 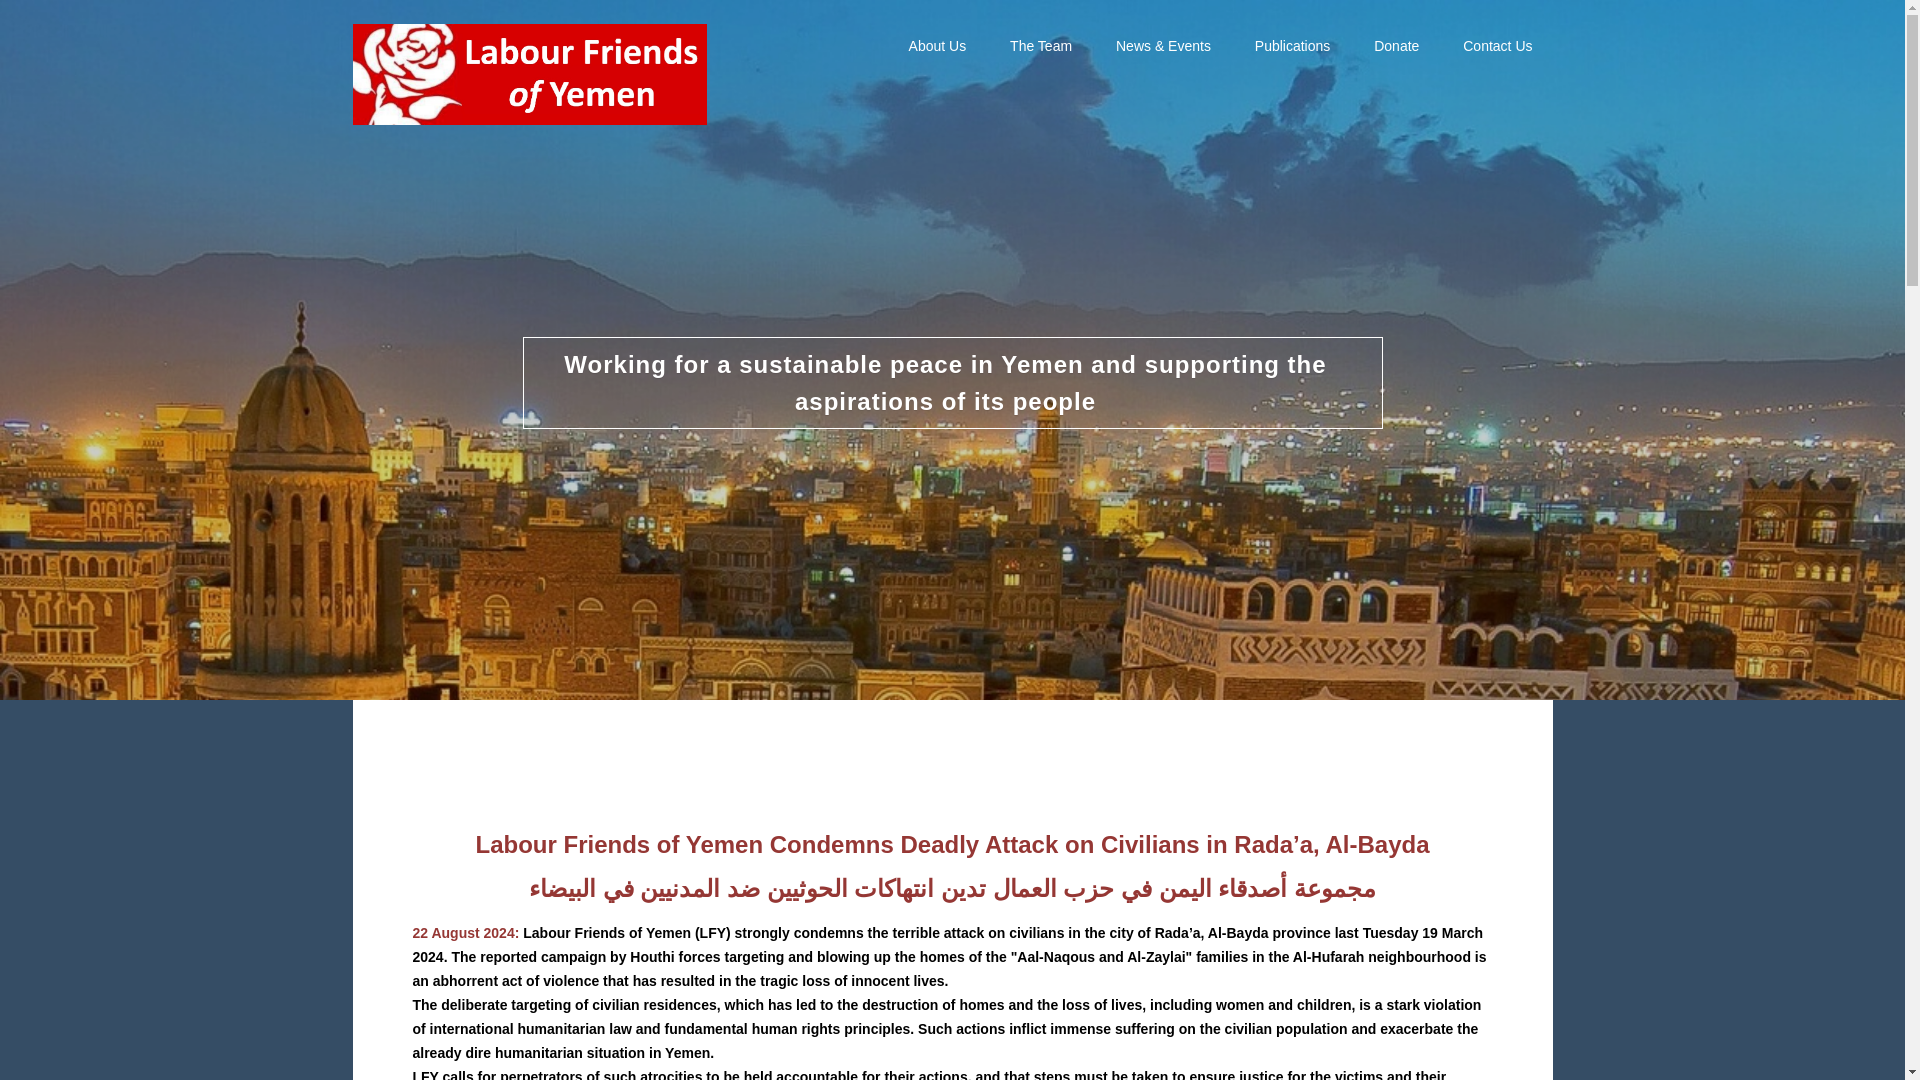 What do you see at coordinates (1396, 46) in the screenshot?
I see `Donate` at bounding box center [1396, 46].